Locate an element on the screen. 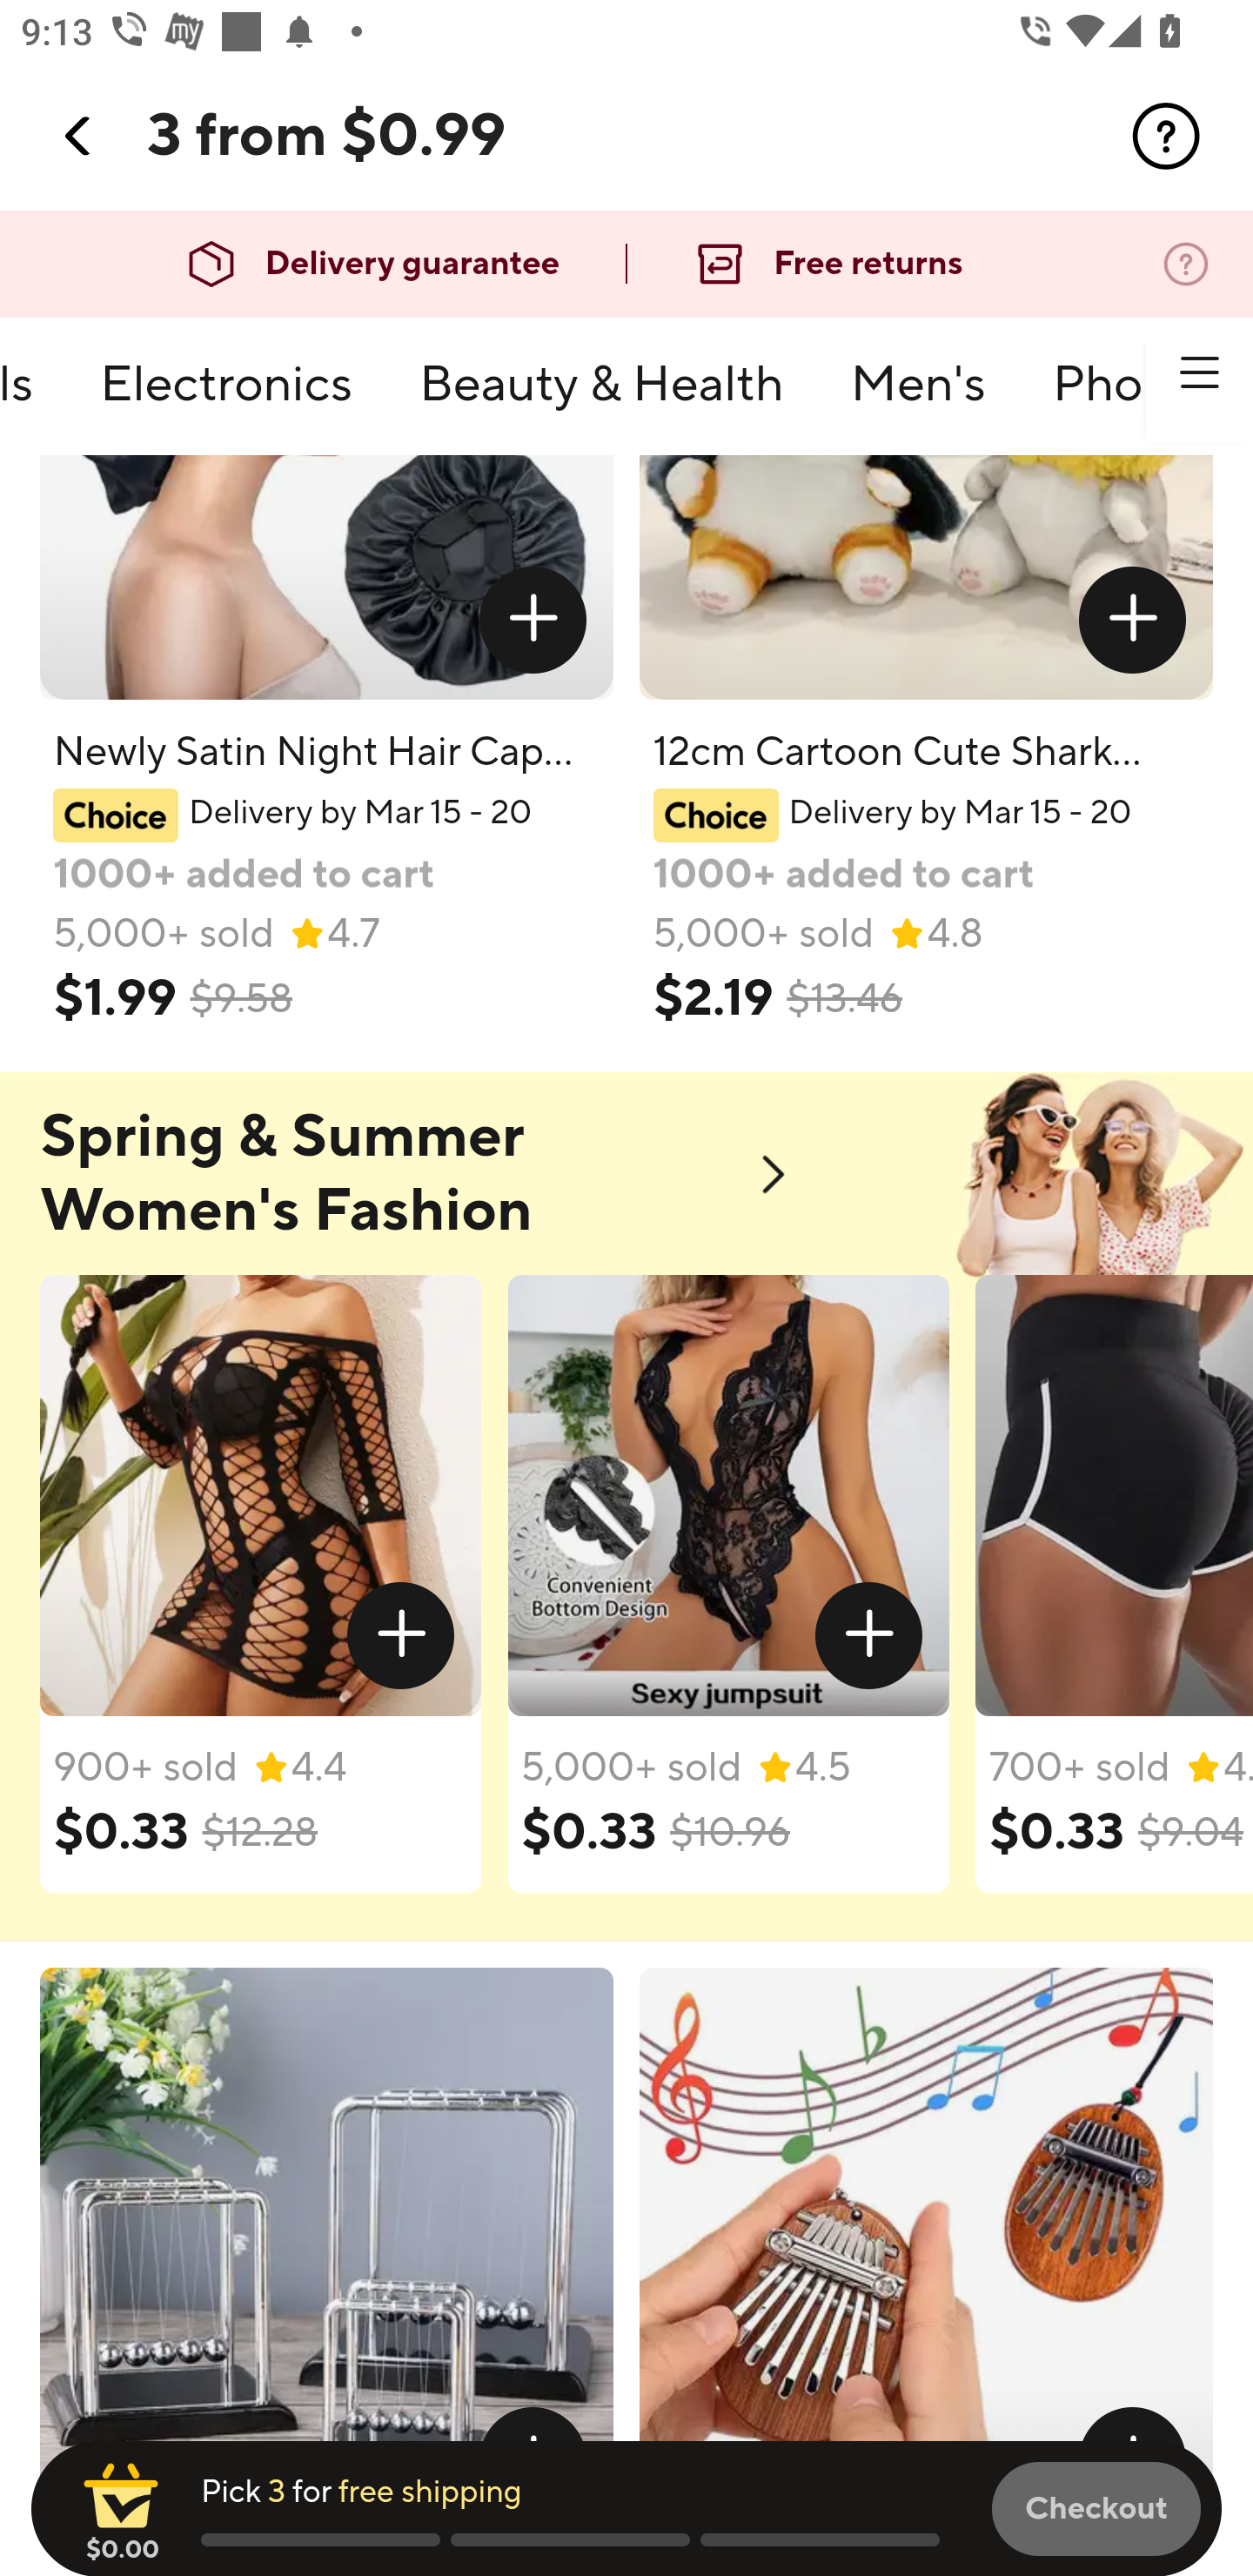 This screenshot has width=1253, height=2576.  is located at coordinates (1166, 136).